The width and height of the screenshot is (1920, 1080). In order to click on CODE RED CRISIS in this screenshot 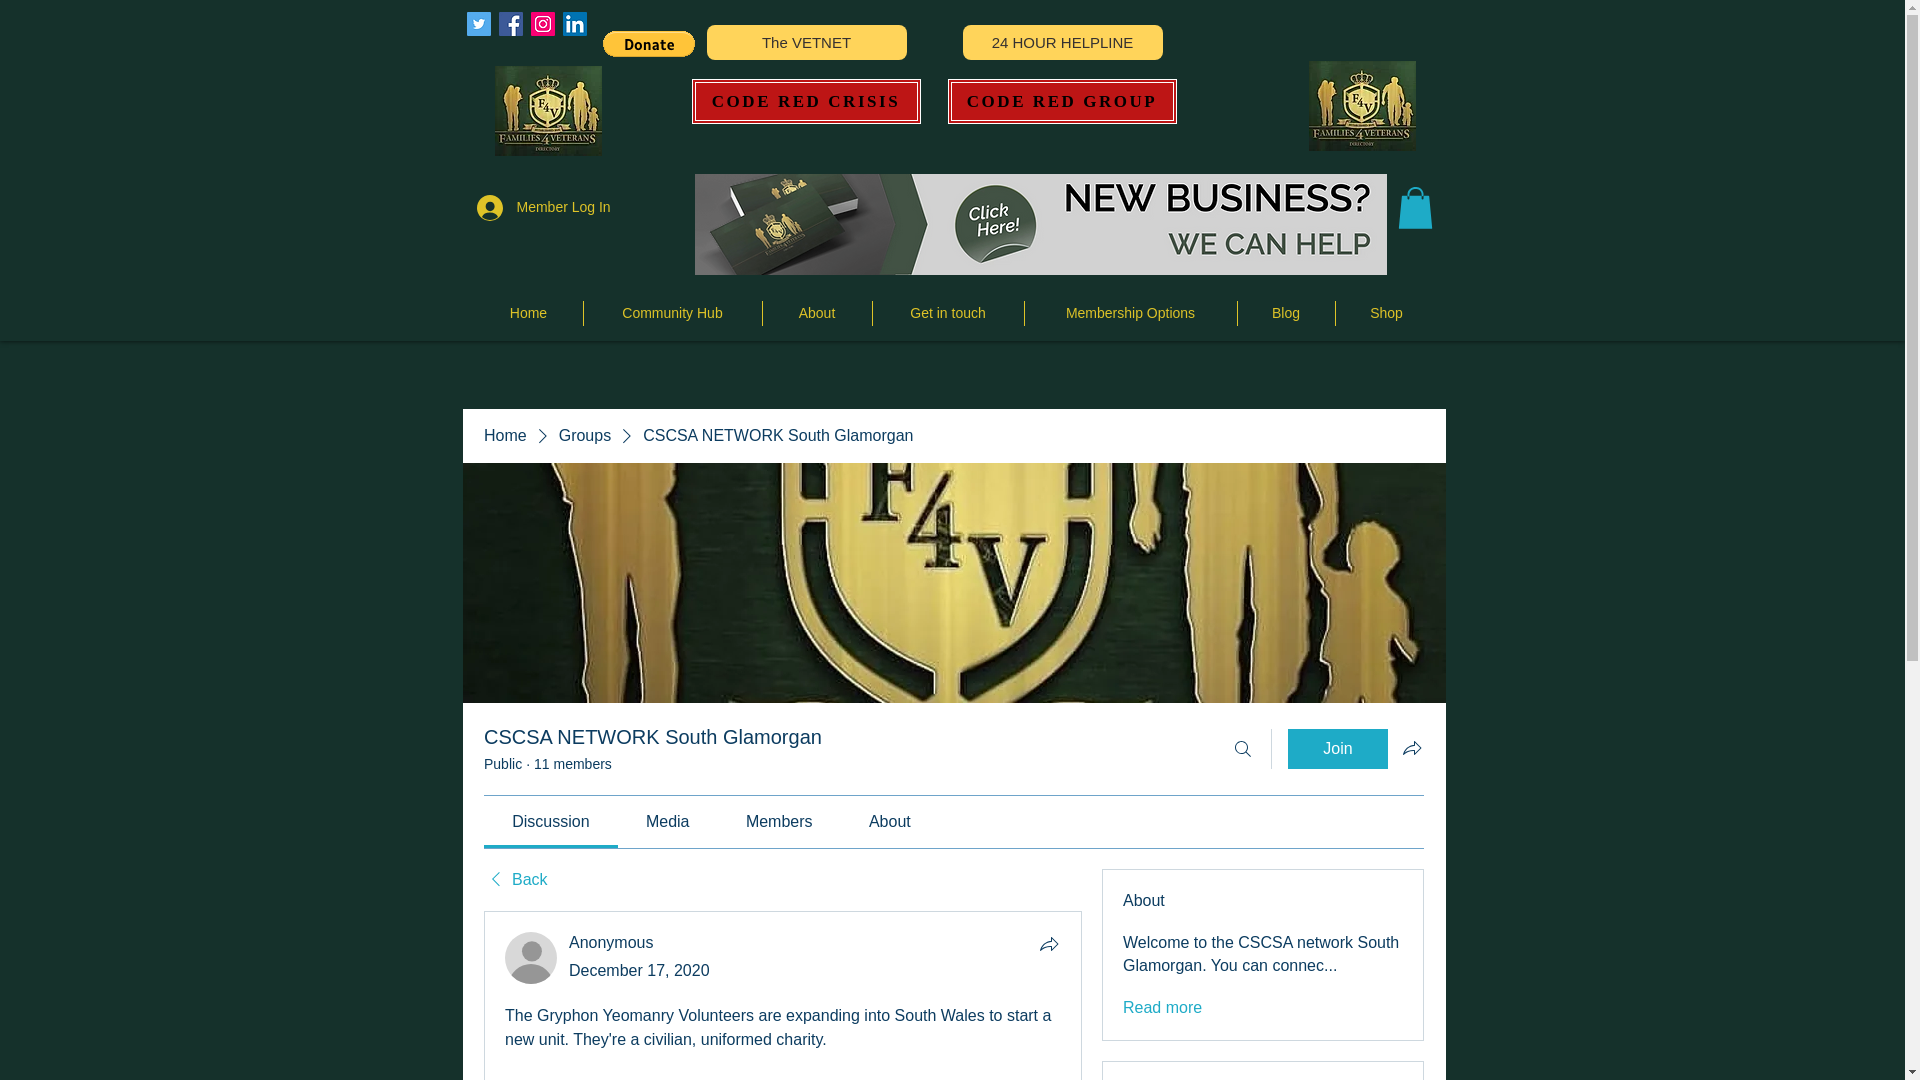, I will do `click(806, 101)`.